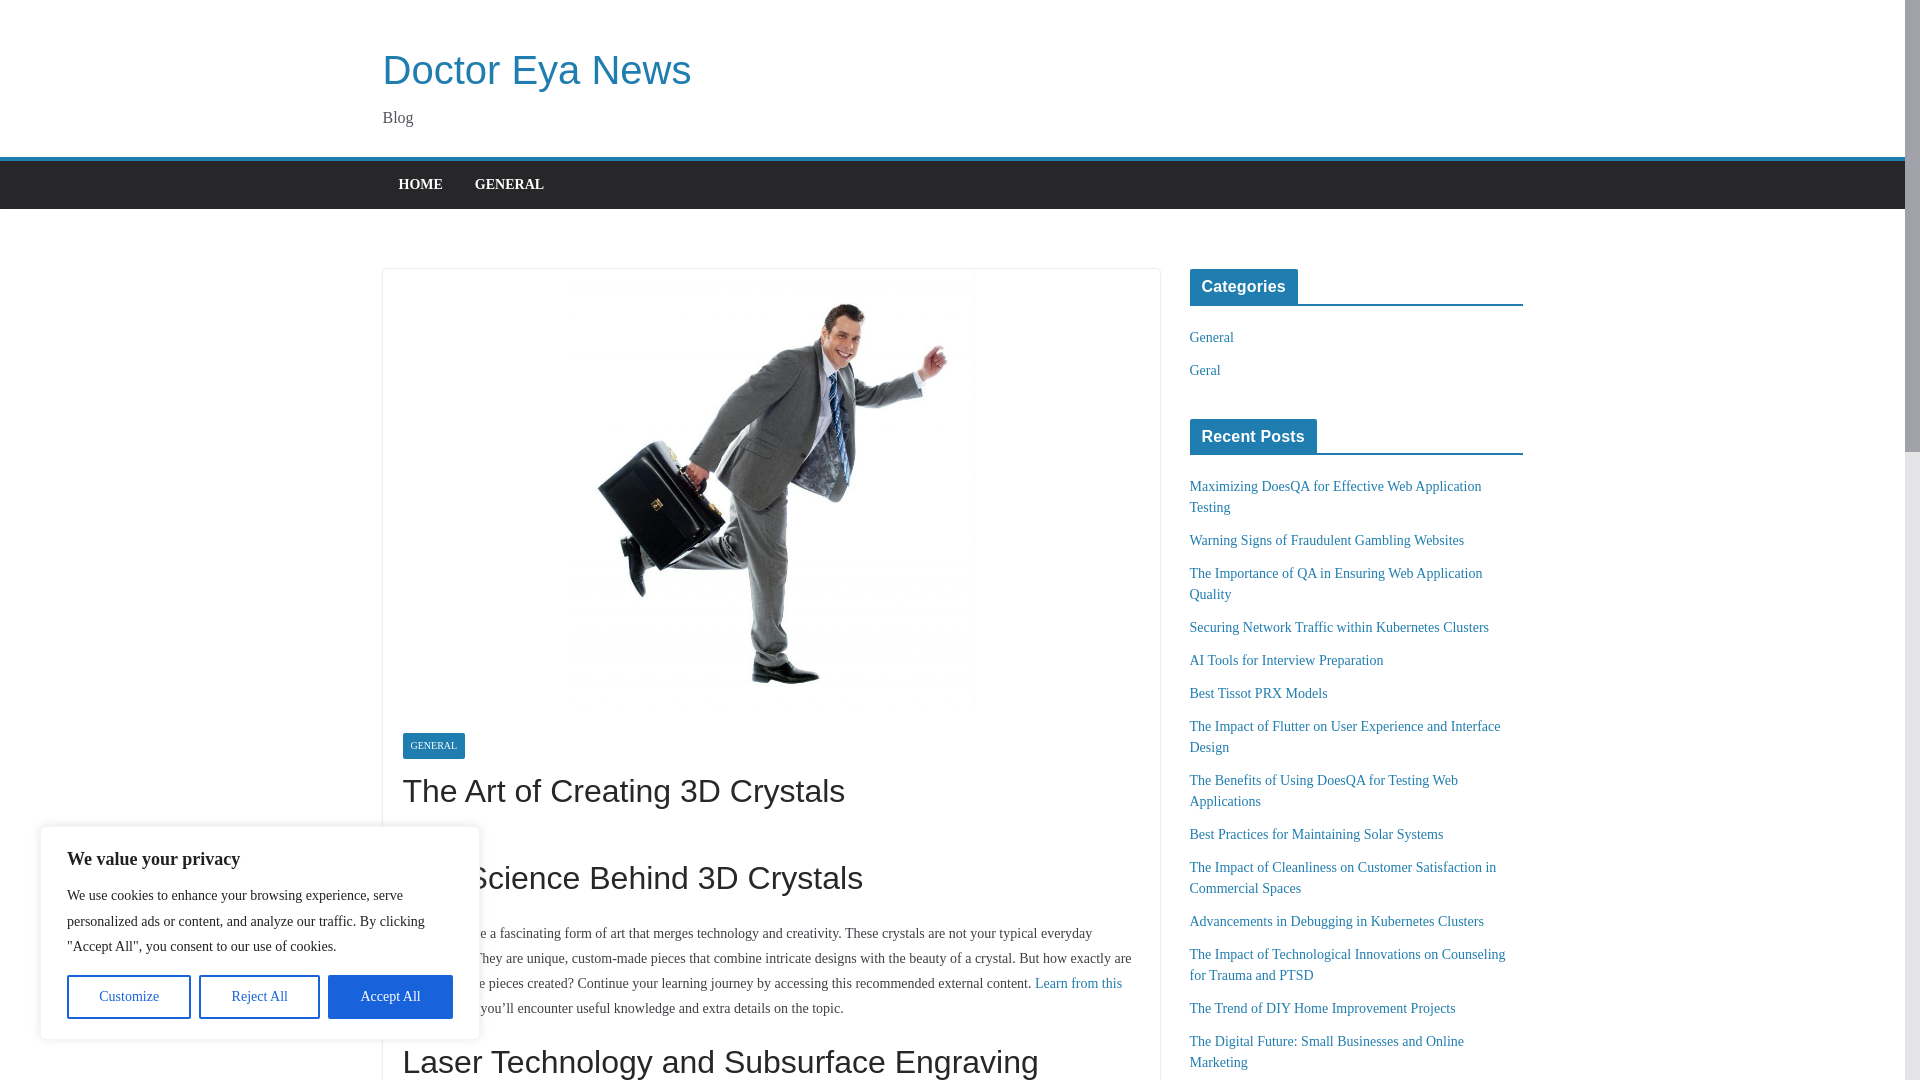 The image size is (1920, 1080). I want to click on Securing Network Traffic within Kubernetes Clusters, so click(1340, 627).